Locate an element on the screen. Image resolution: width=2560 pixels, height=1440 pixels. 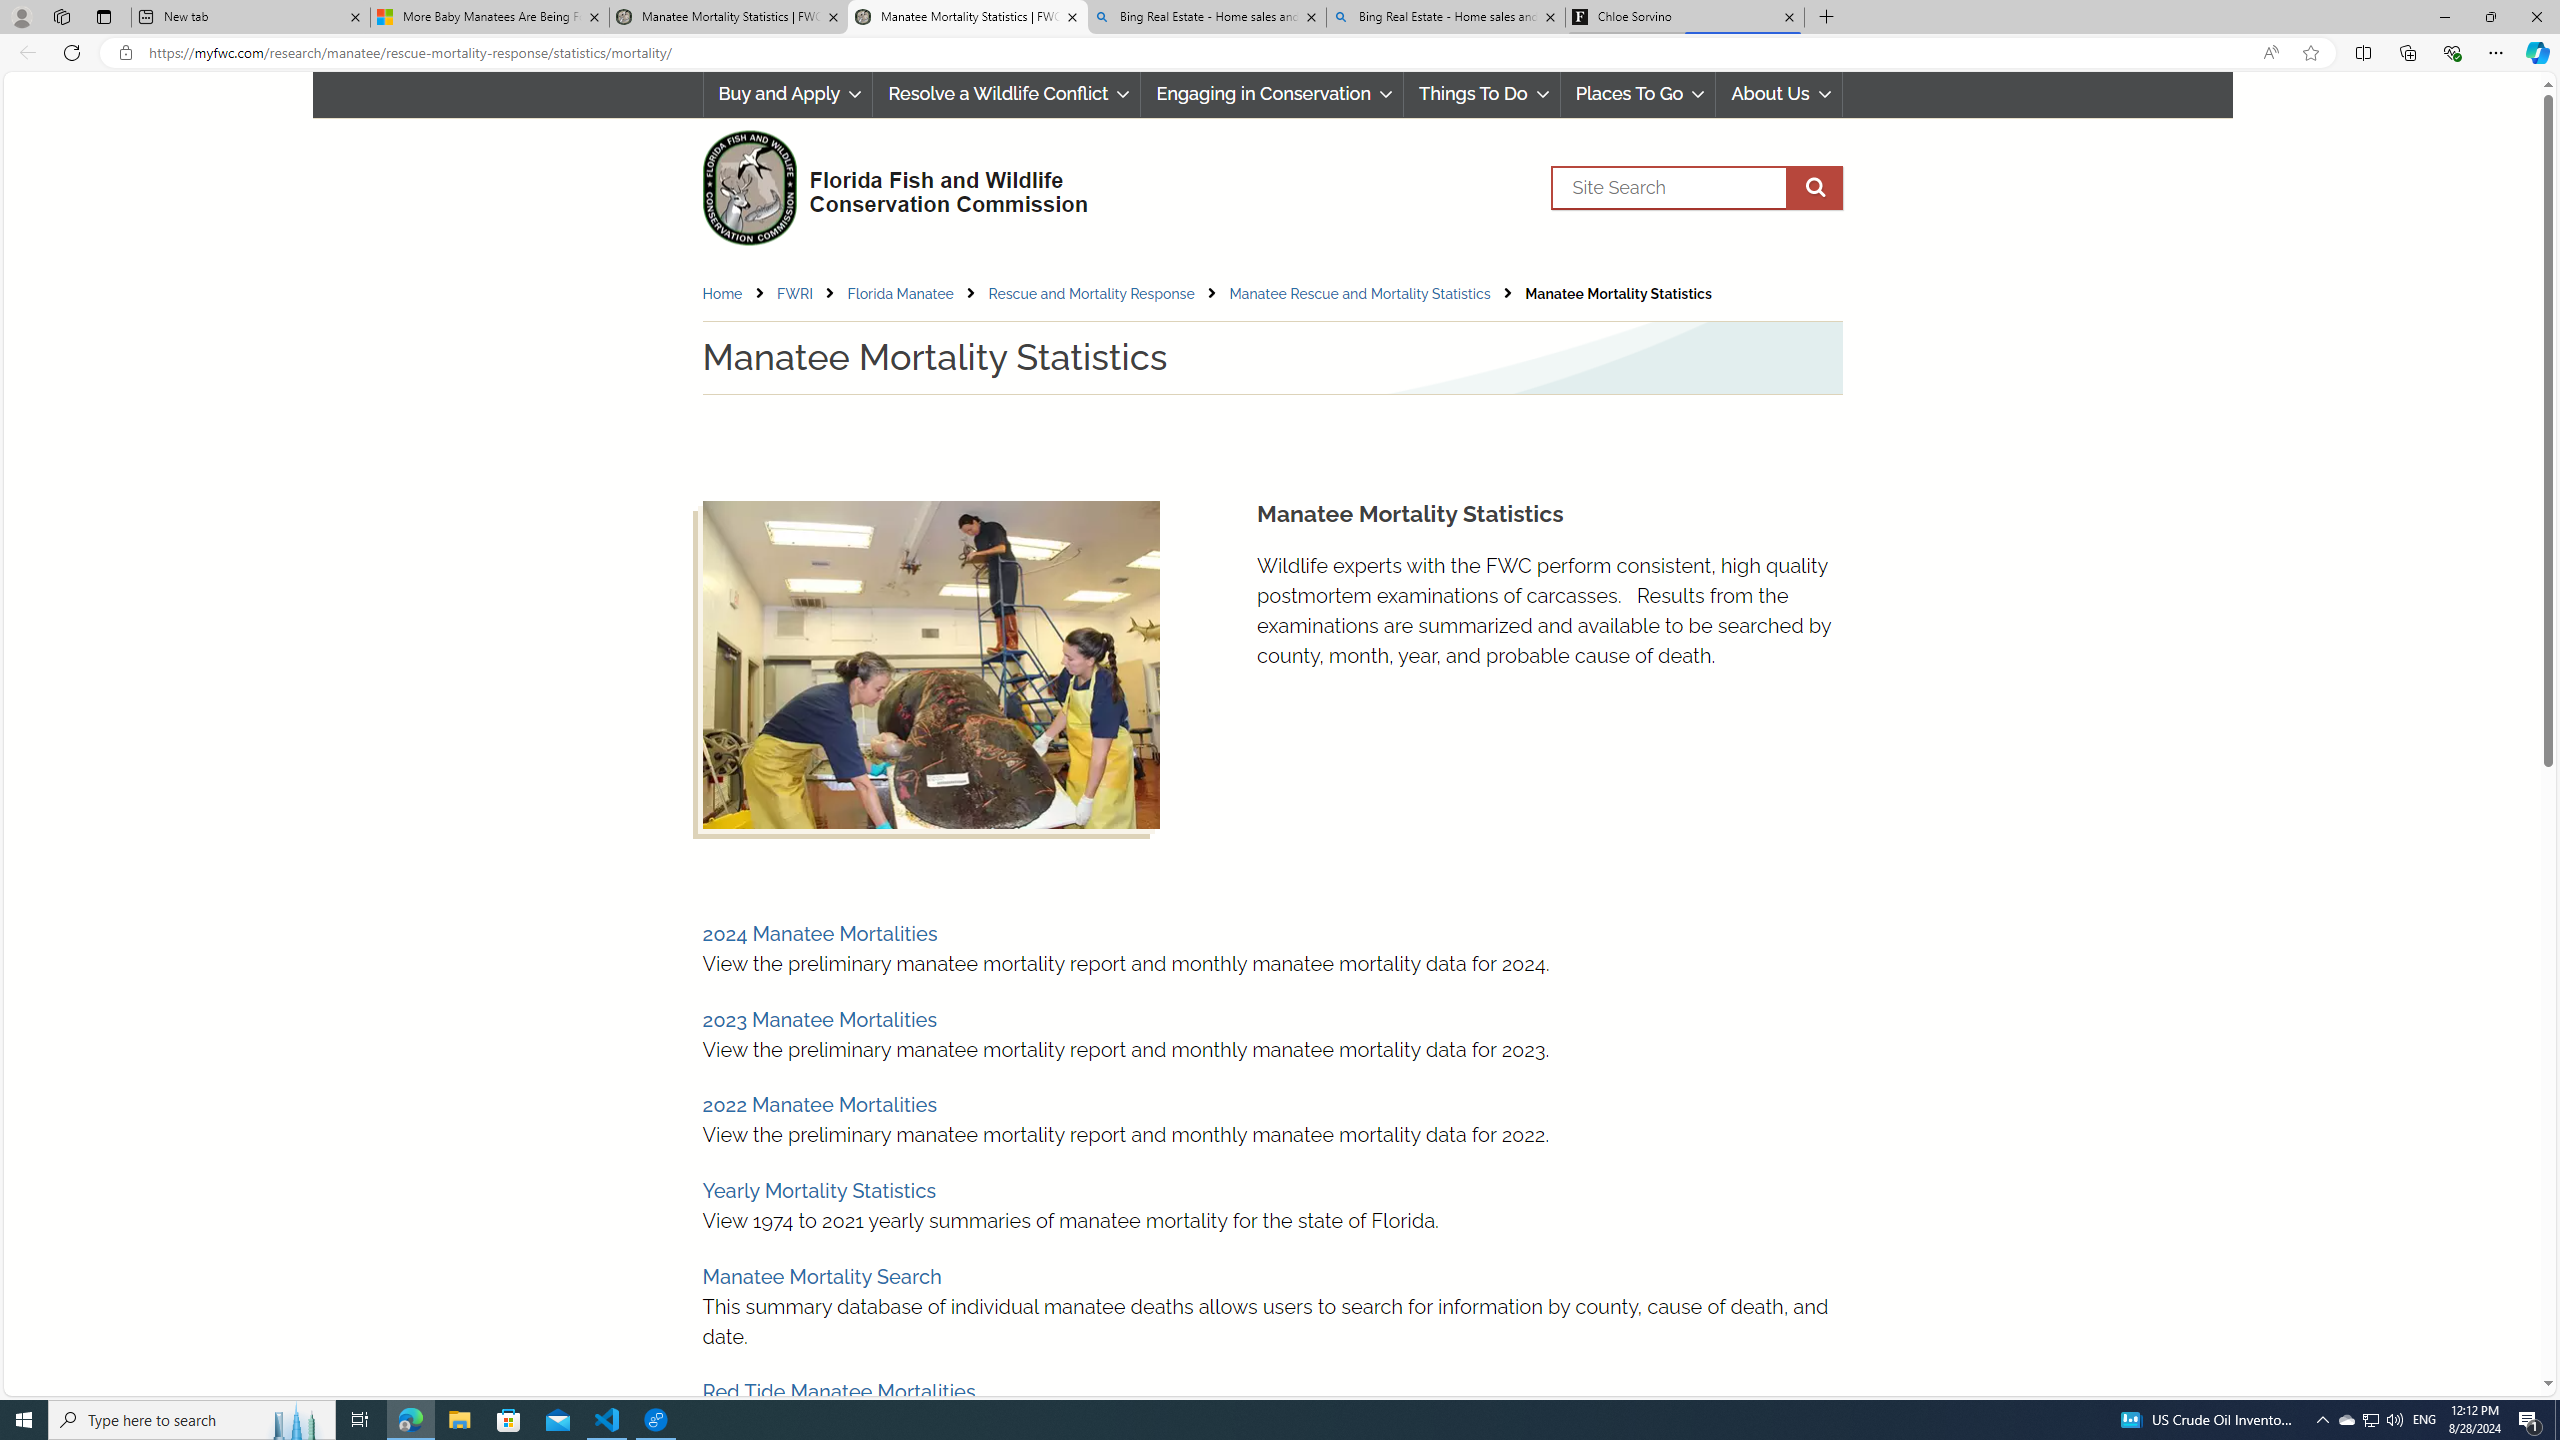
Buy and Apply is located at coordinates (786, 94).